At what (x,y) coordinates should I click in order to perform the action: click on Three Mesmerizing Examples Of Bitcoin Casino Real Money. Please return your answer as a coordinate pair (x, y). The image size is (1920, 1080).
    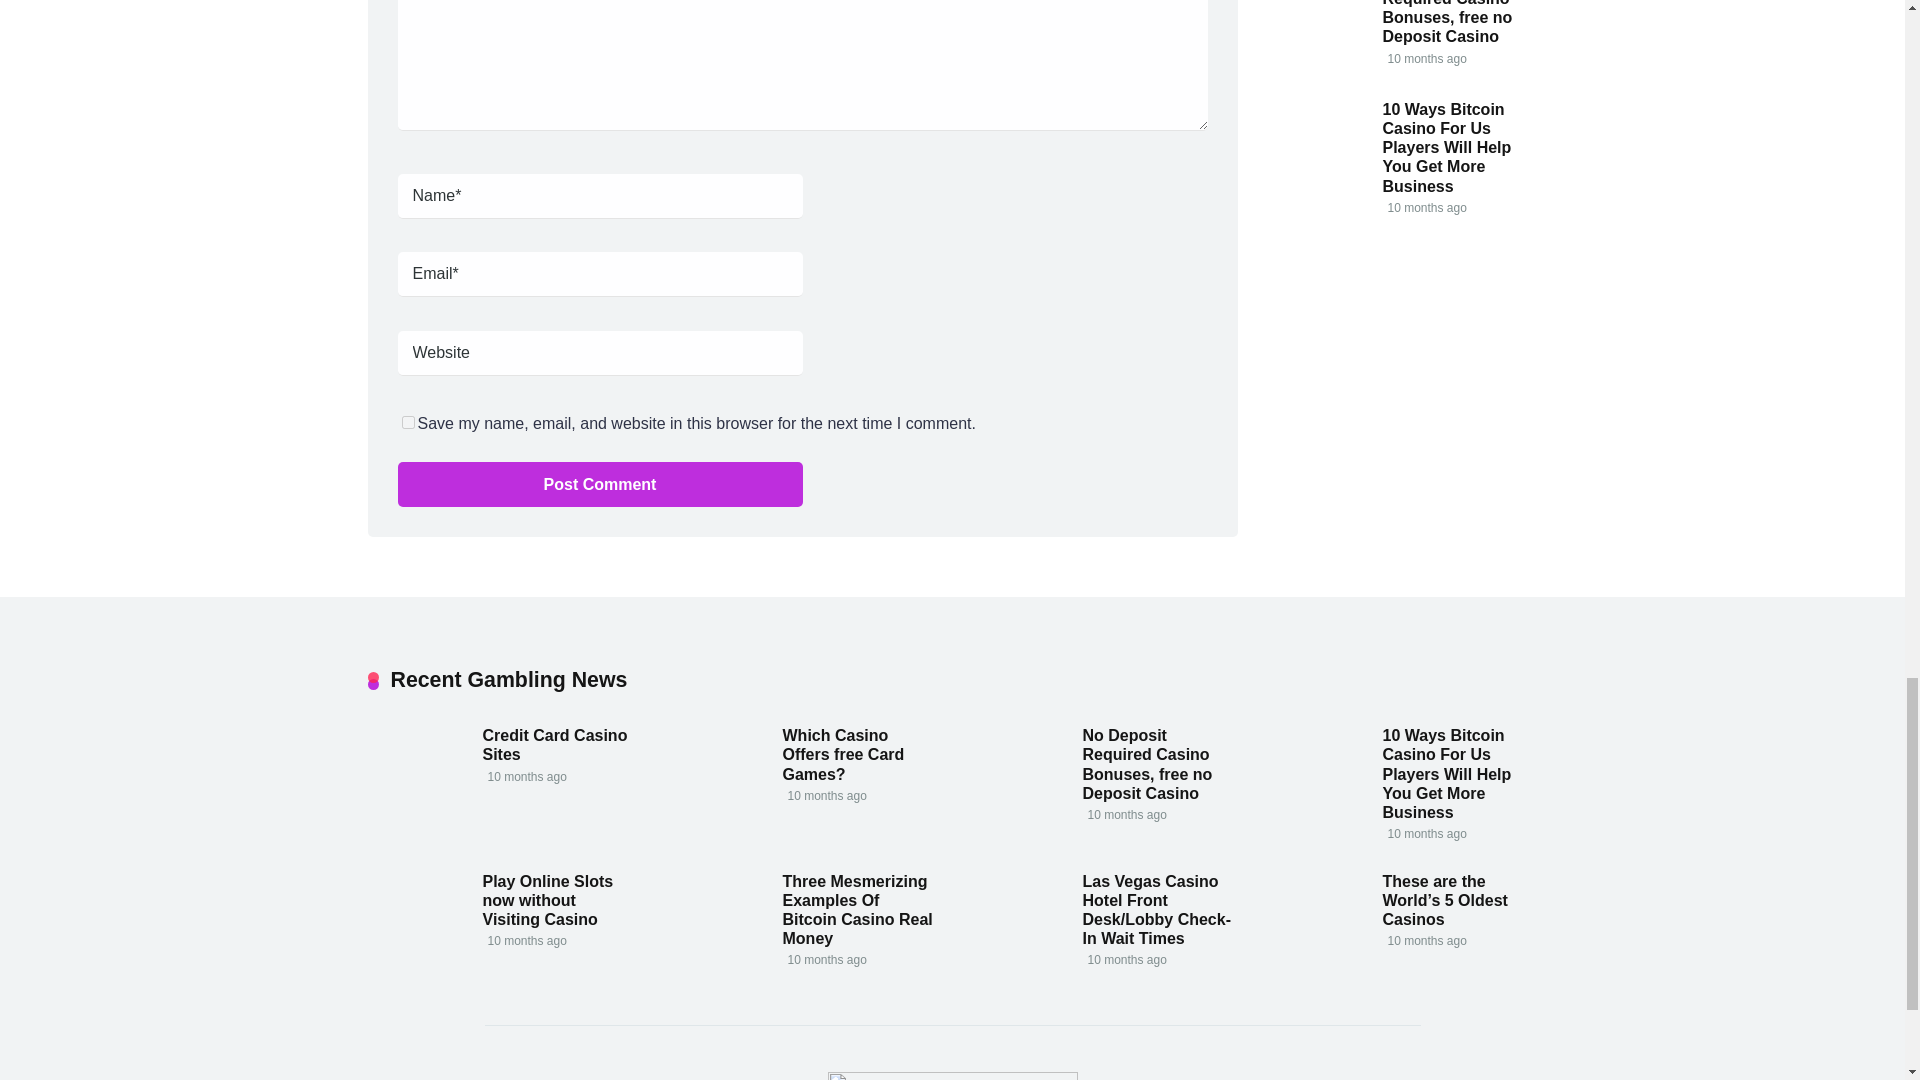
    Looking at the image, I should click on (856, 910).